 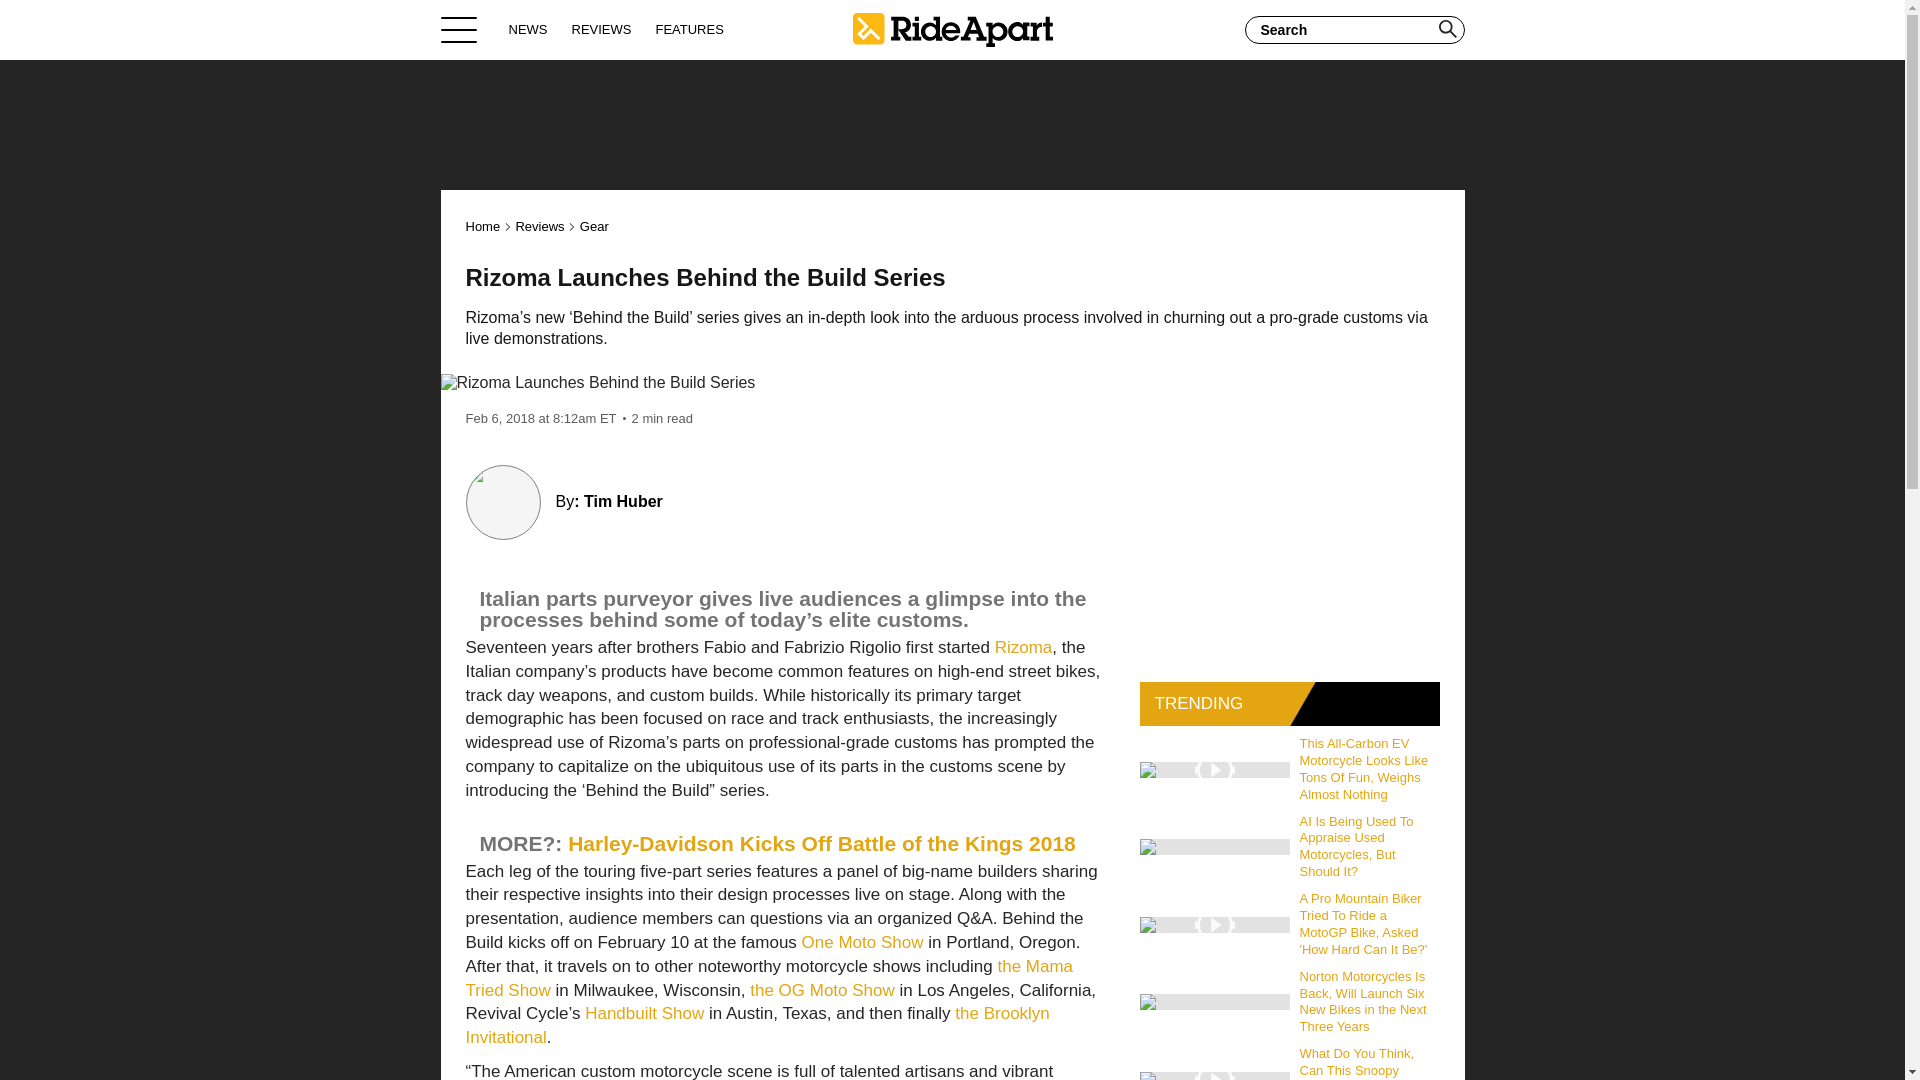 I want to click on Reviews, so click(x=539, y=226).